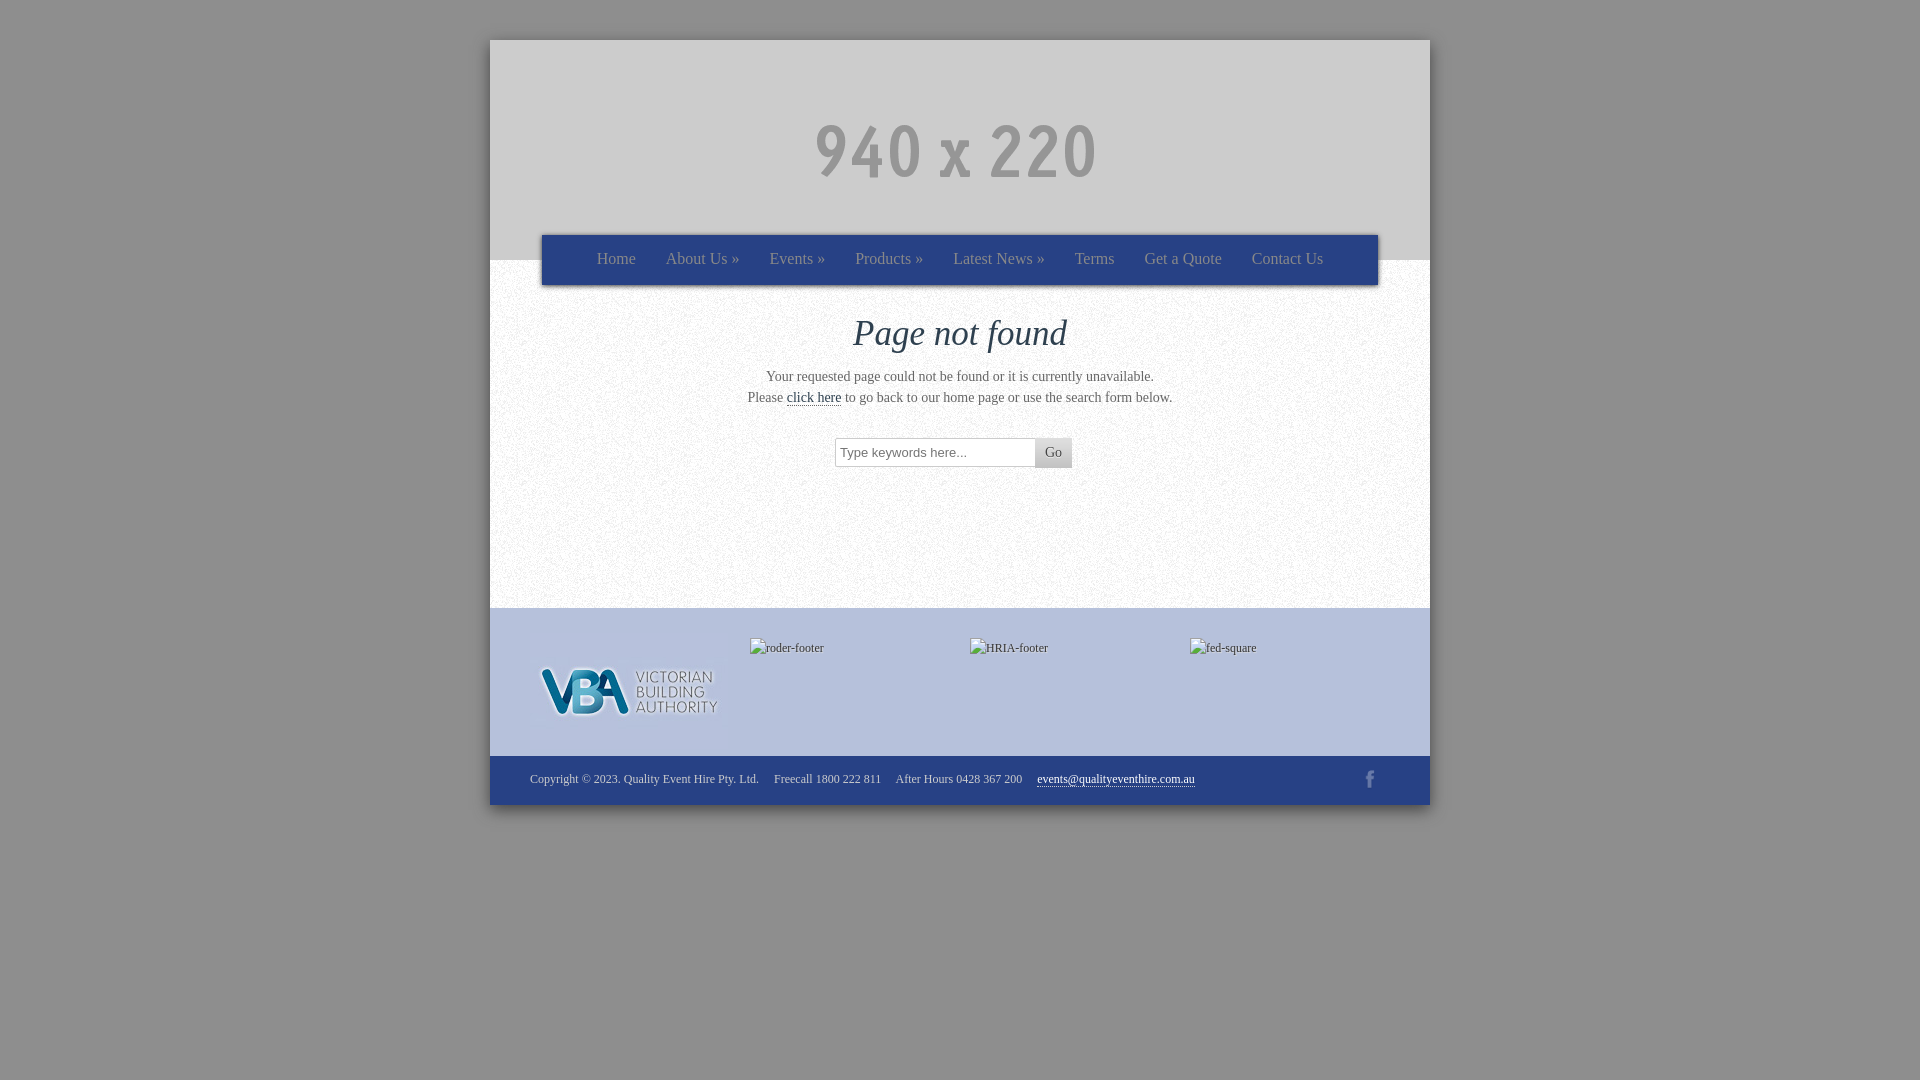  I want to click on Get a Quote, so click(1182, 261).